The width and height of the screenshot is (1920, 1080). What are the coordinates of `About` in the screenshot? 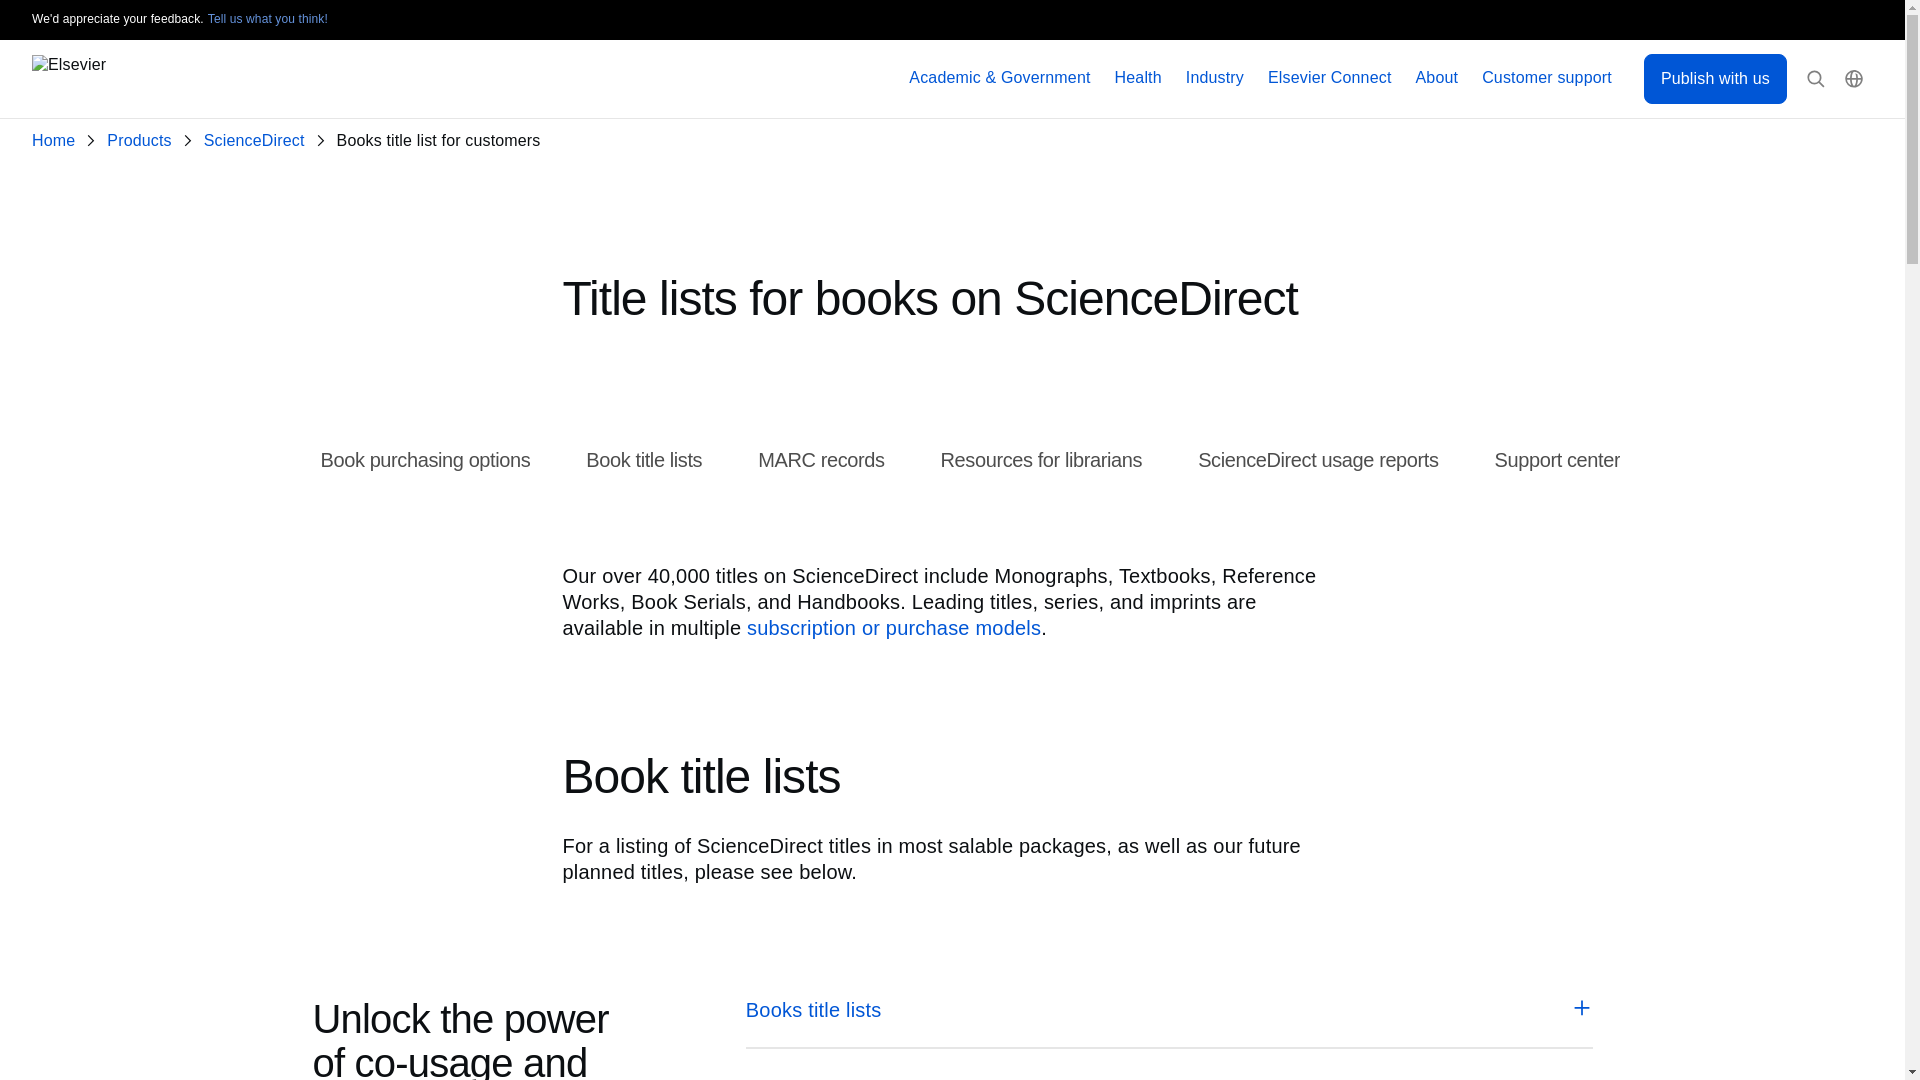 It's located at (1438, 78).